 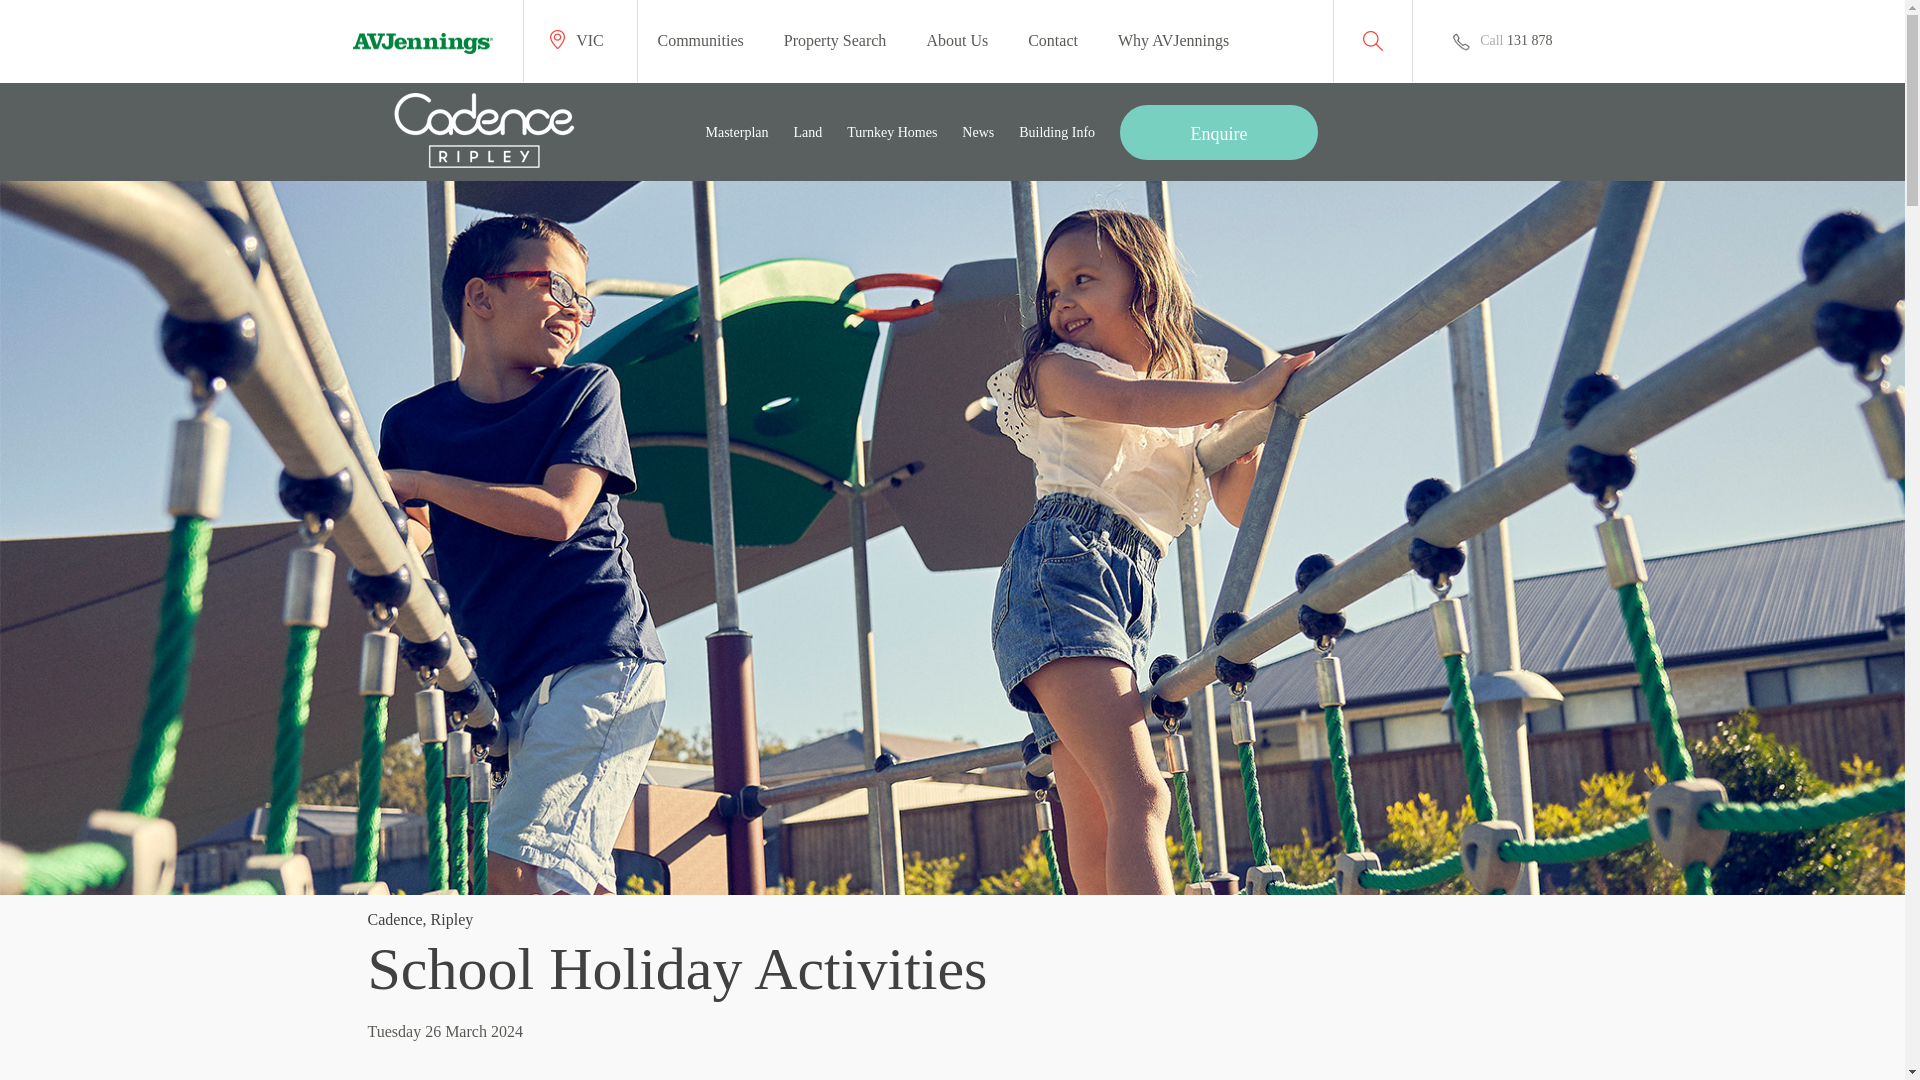 What do you see at coordinates (1372, 41) in the screenshot?
I see `PropertySearch` at bounding box center [1372, 41].